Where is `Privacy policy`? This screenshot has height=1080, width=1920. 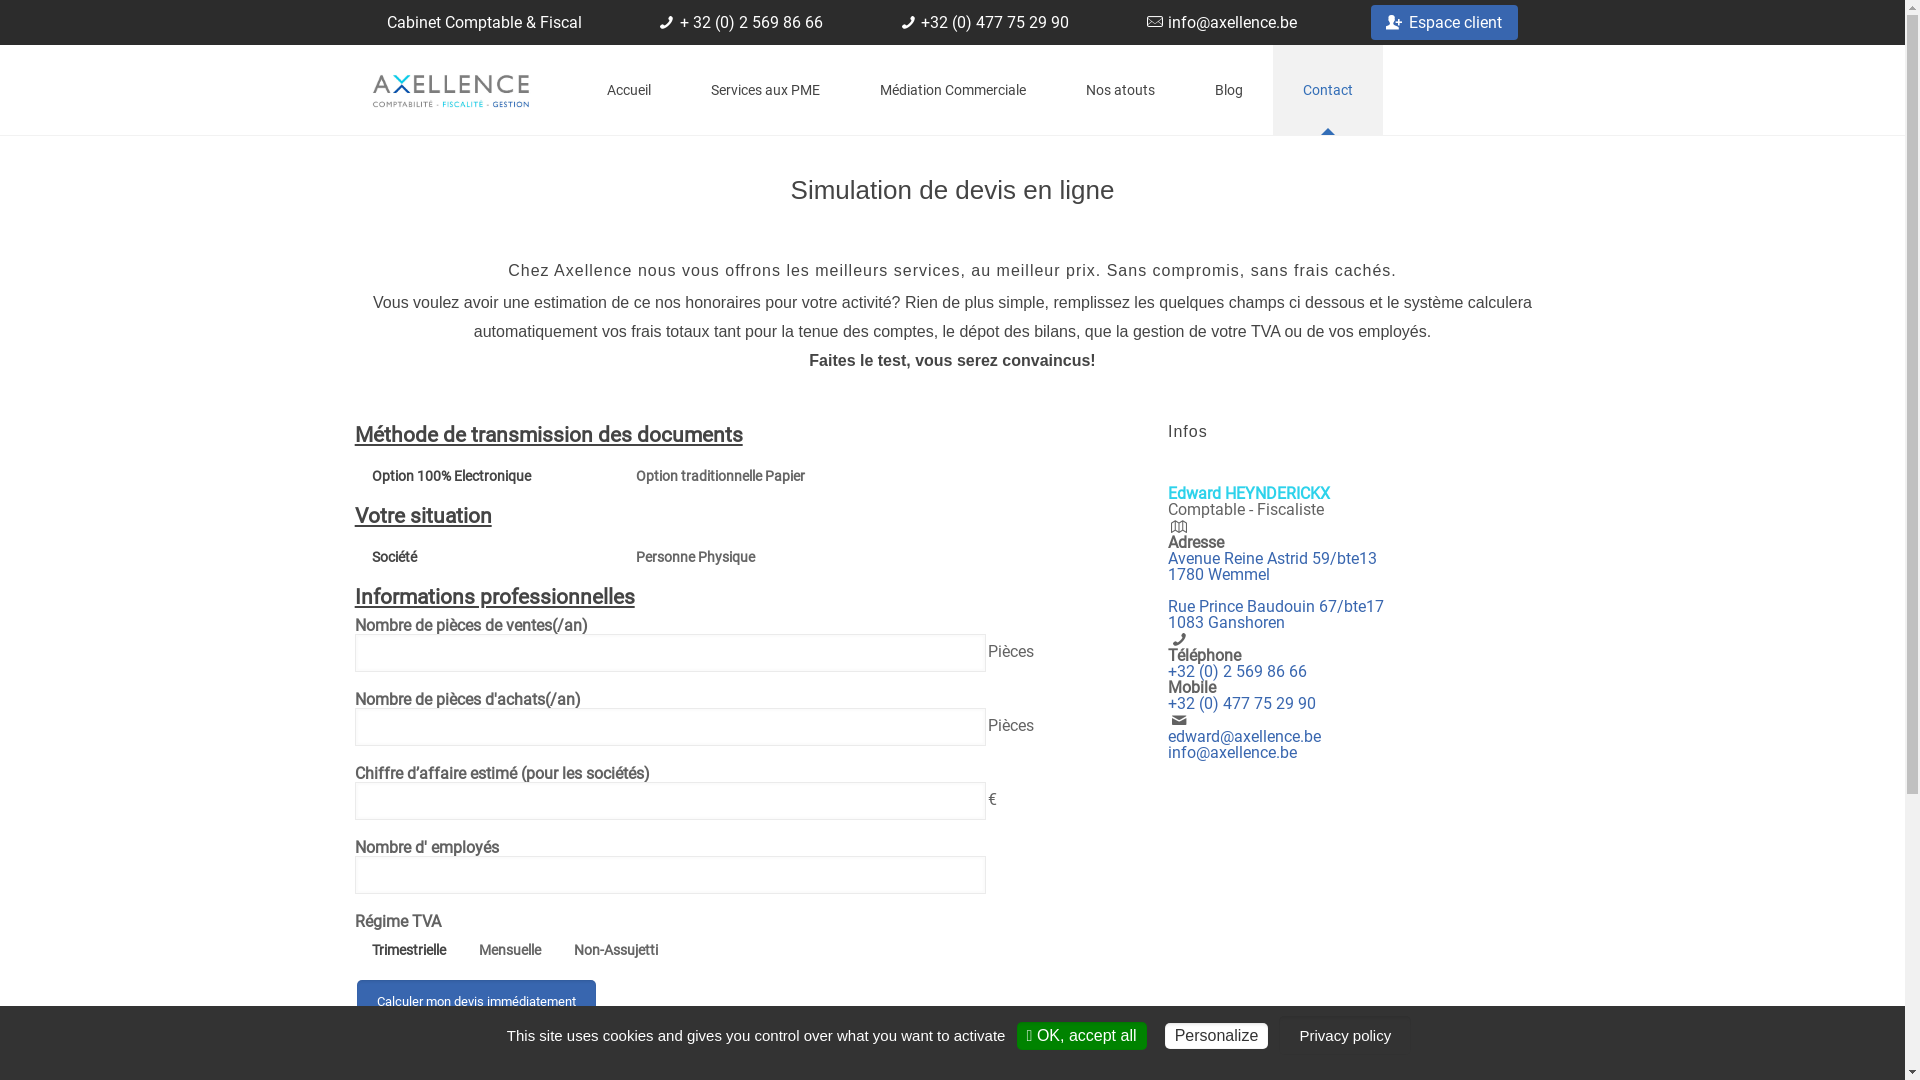
Privacy policy is located at coordinates (1345, 1036).